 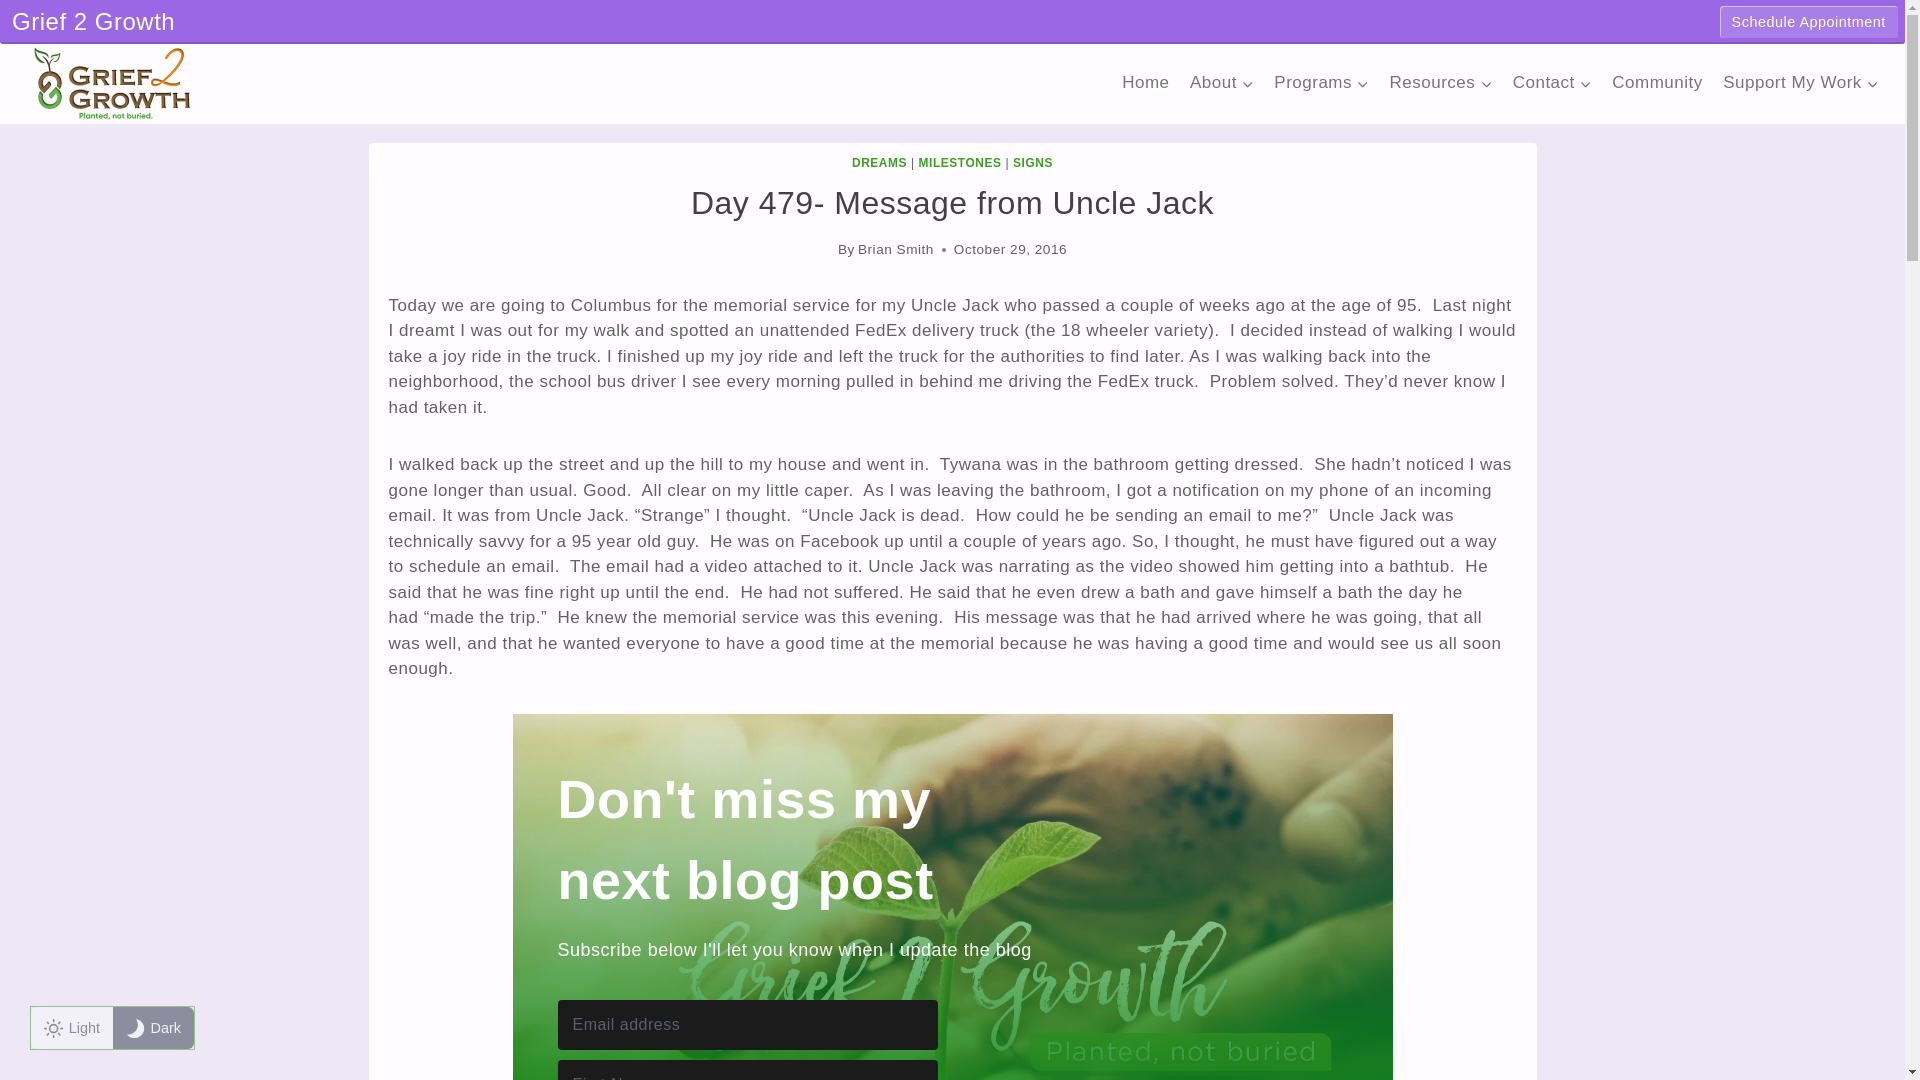 I want to click on About, so click(x=1222, y=82).